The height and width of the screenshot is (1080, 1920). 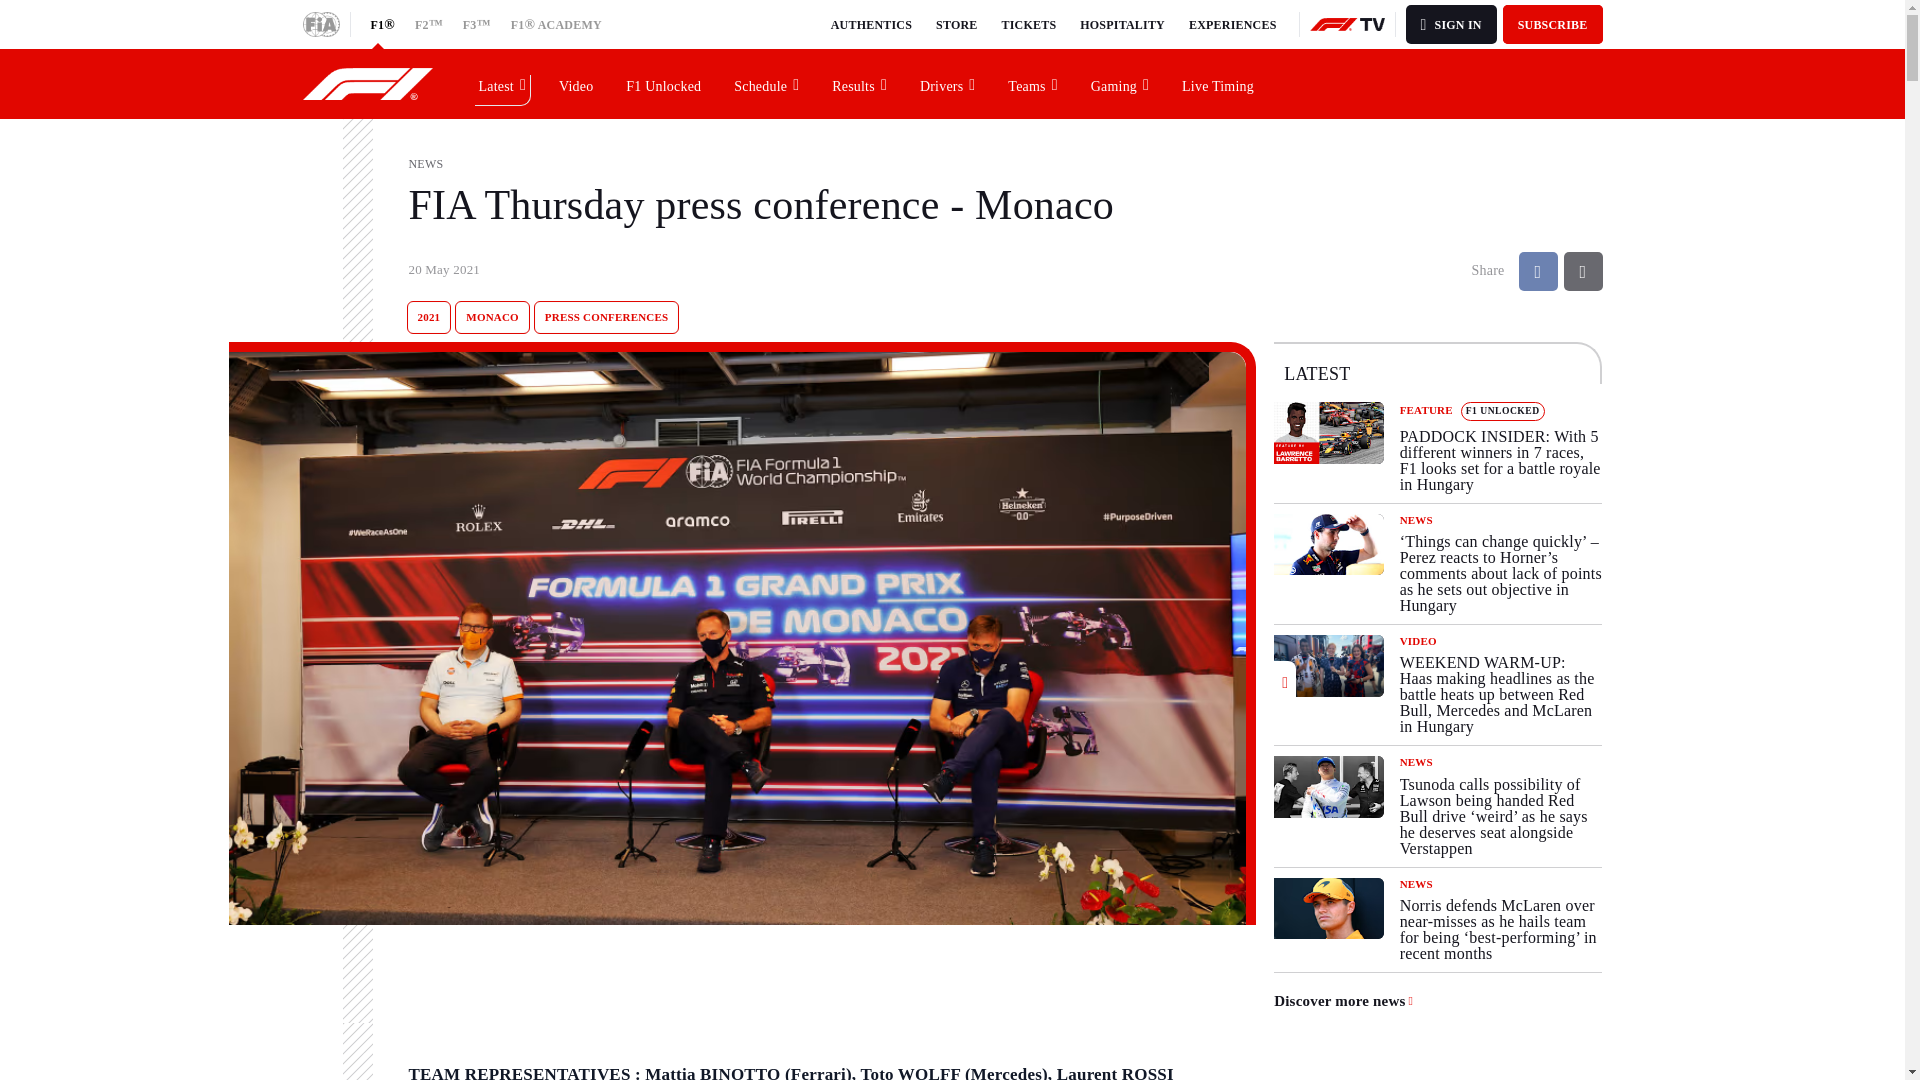 I want to click on SIGN IN, so click(x=1451, y=24).